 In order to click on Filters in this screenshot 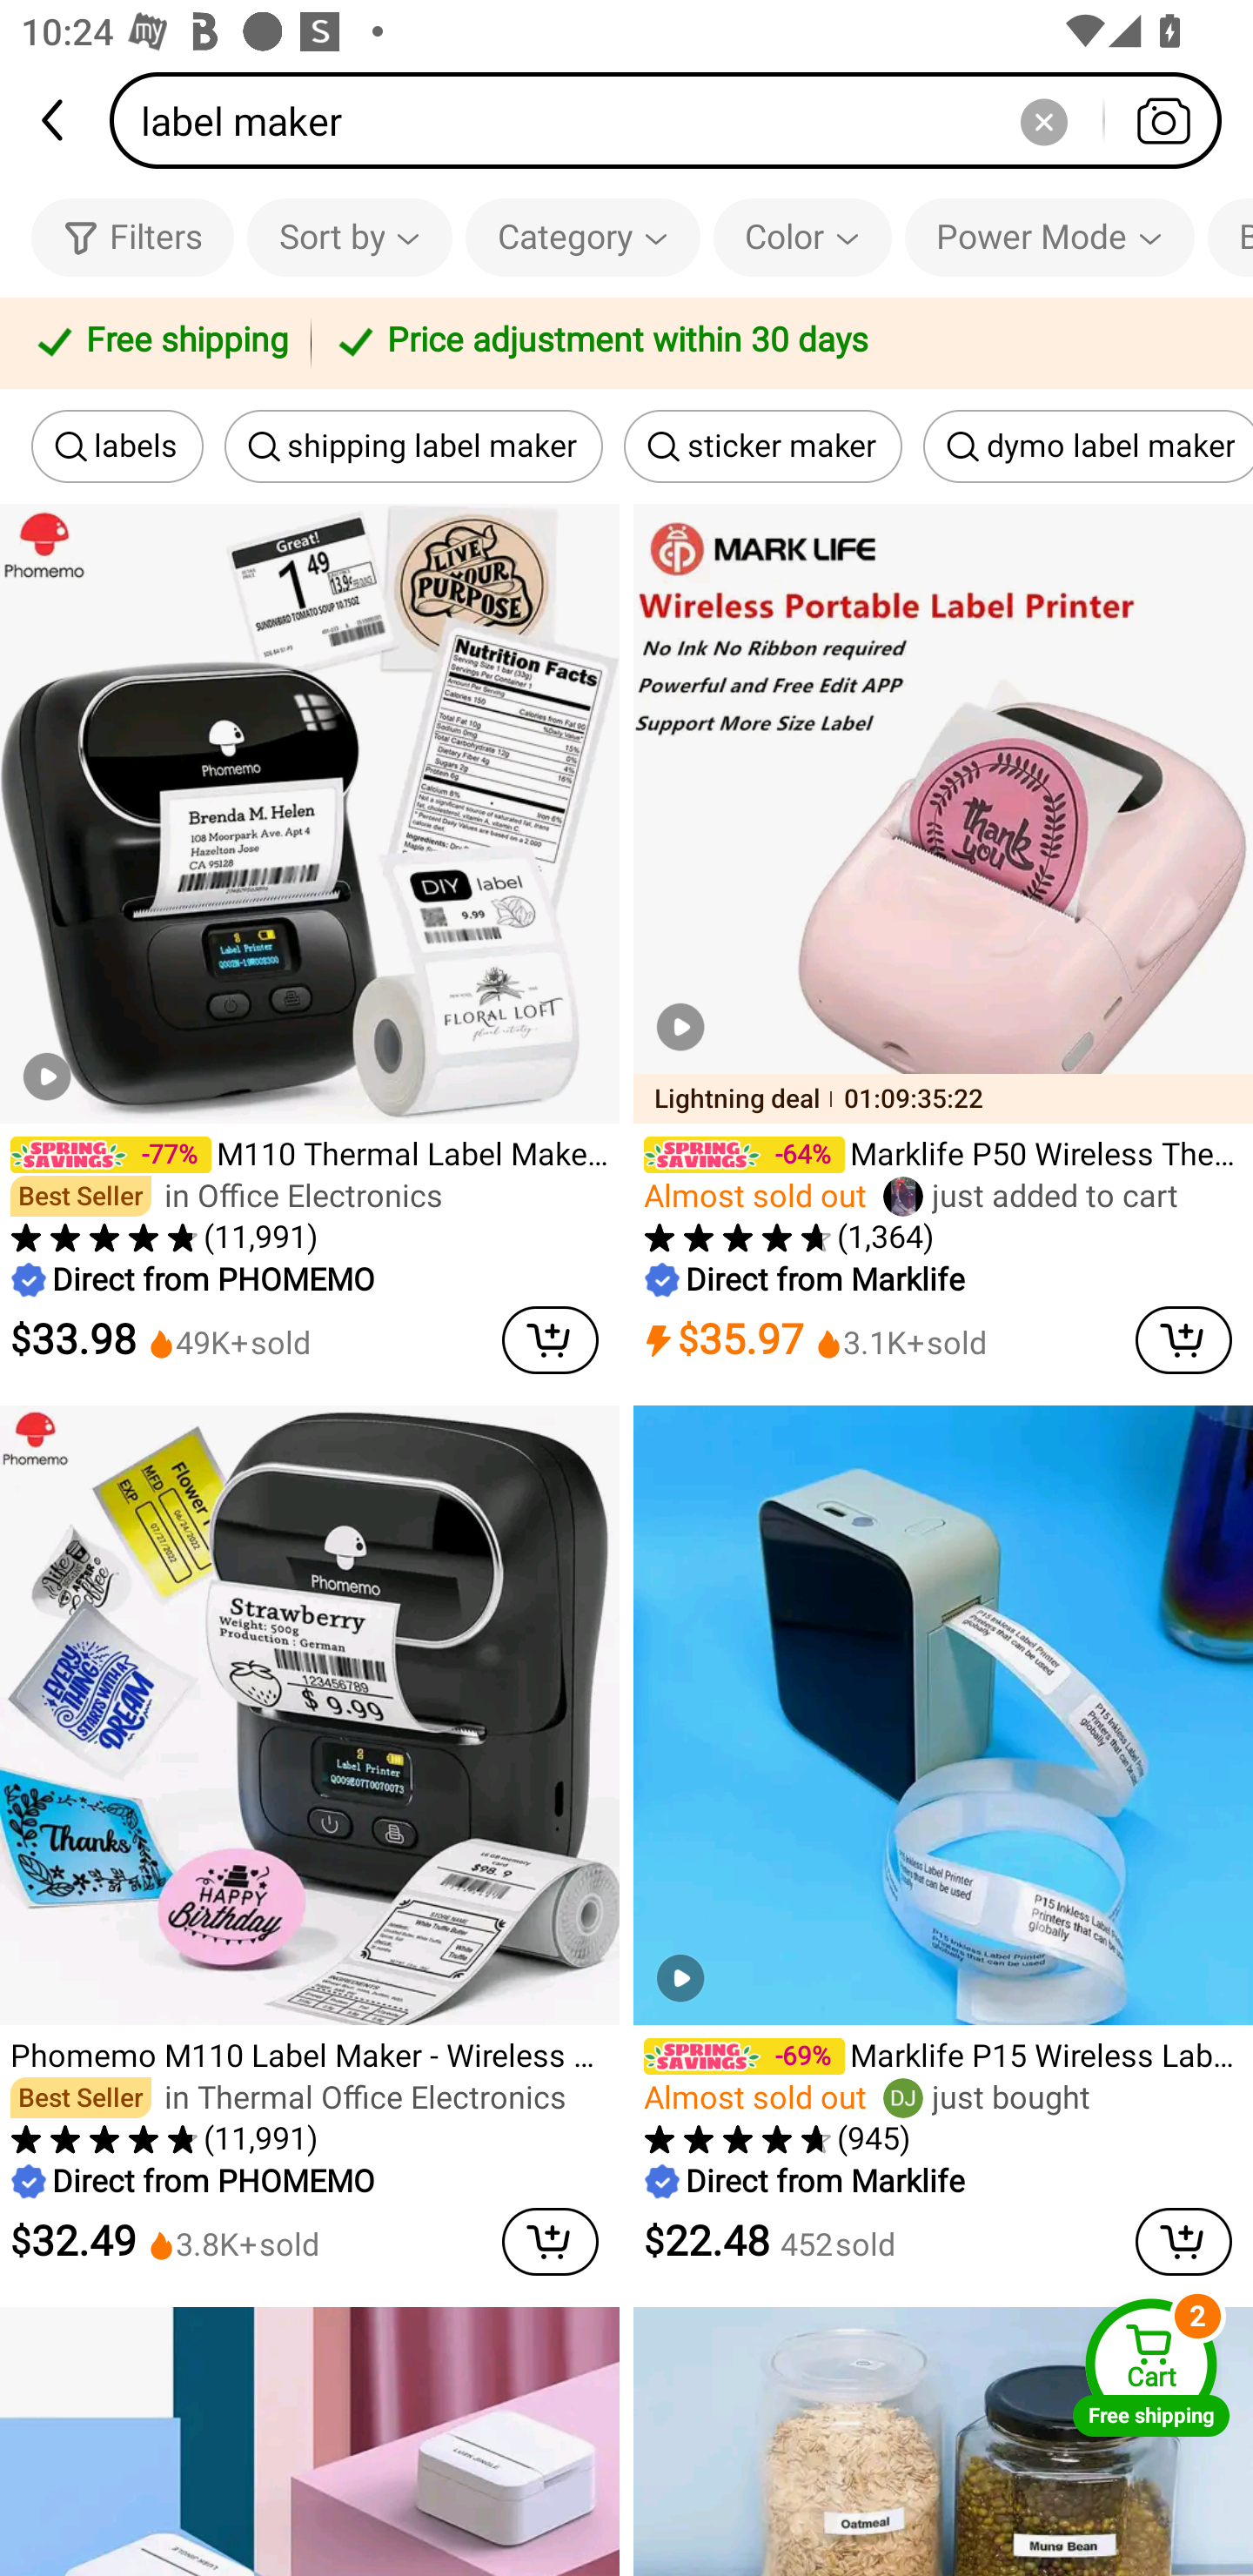, I will do `click(132, 237)`.